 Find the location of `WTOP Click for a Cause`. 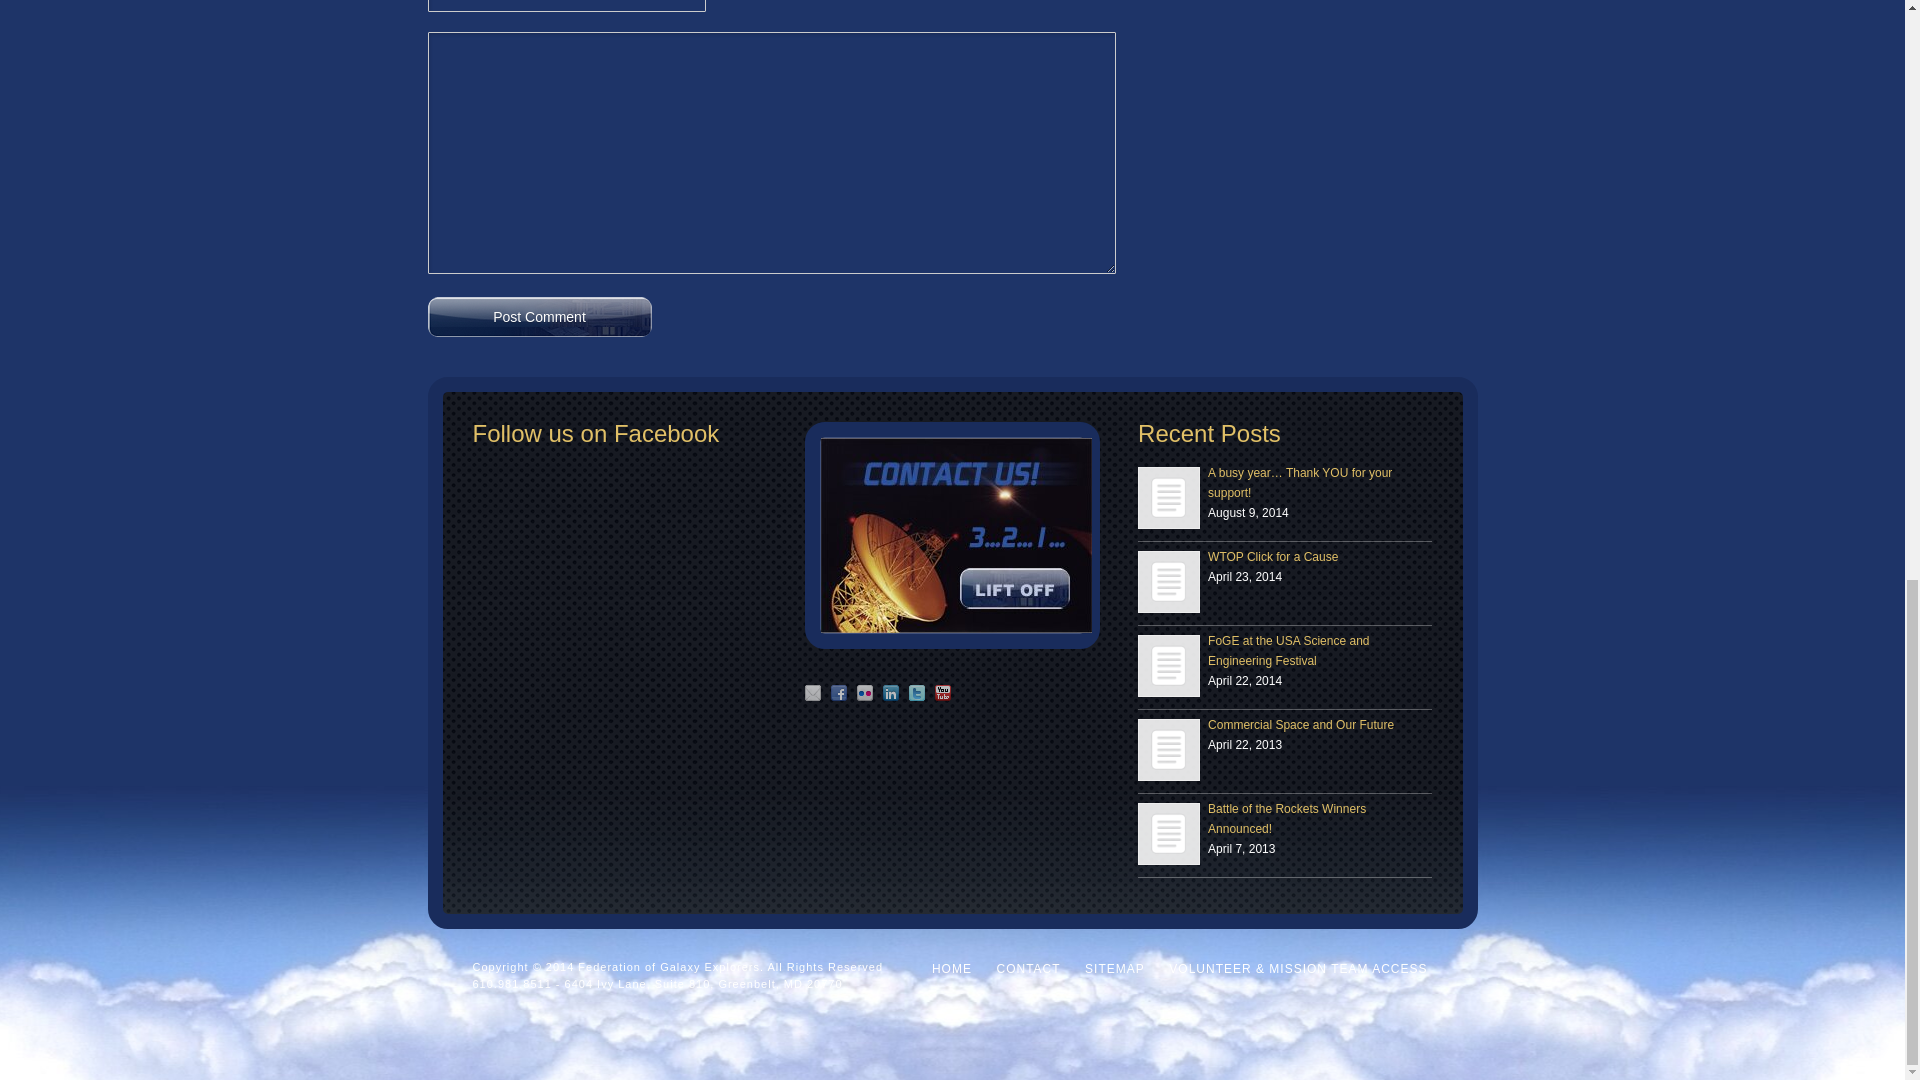

WTOP Click for a Cause is located at coordinates (1168, 582).